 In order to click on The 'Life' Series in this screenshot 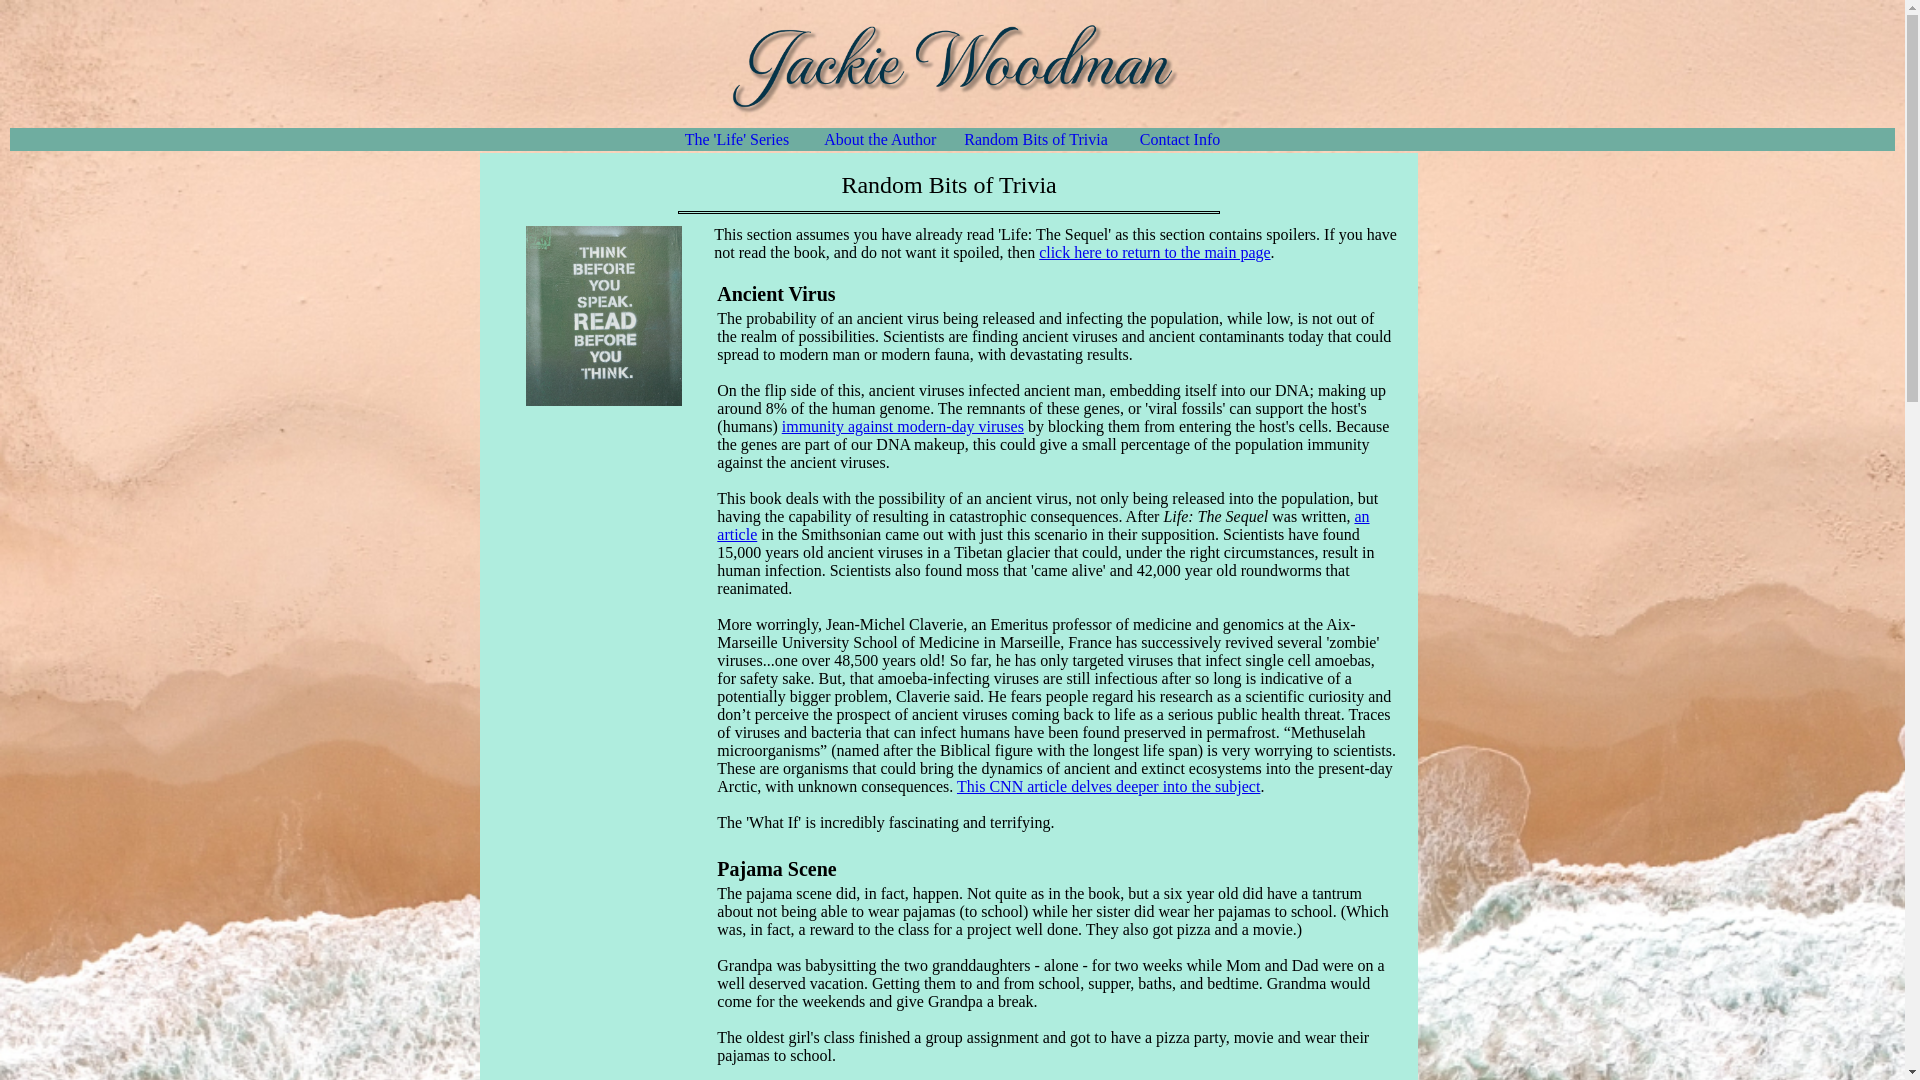, I will do `click(737, 138)`.